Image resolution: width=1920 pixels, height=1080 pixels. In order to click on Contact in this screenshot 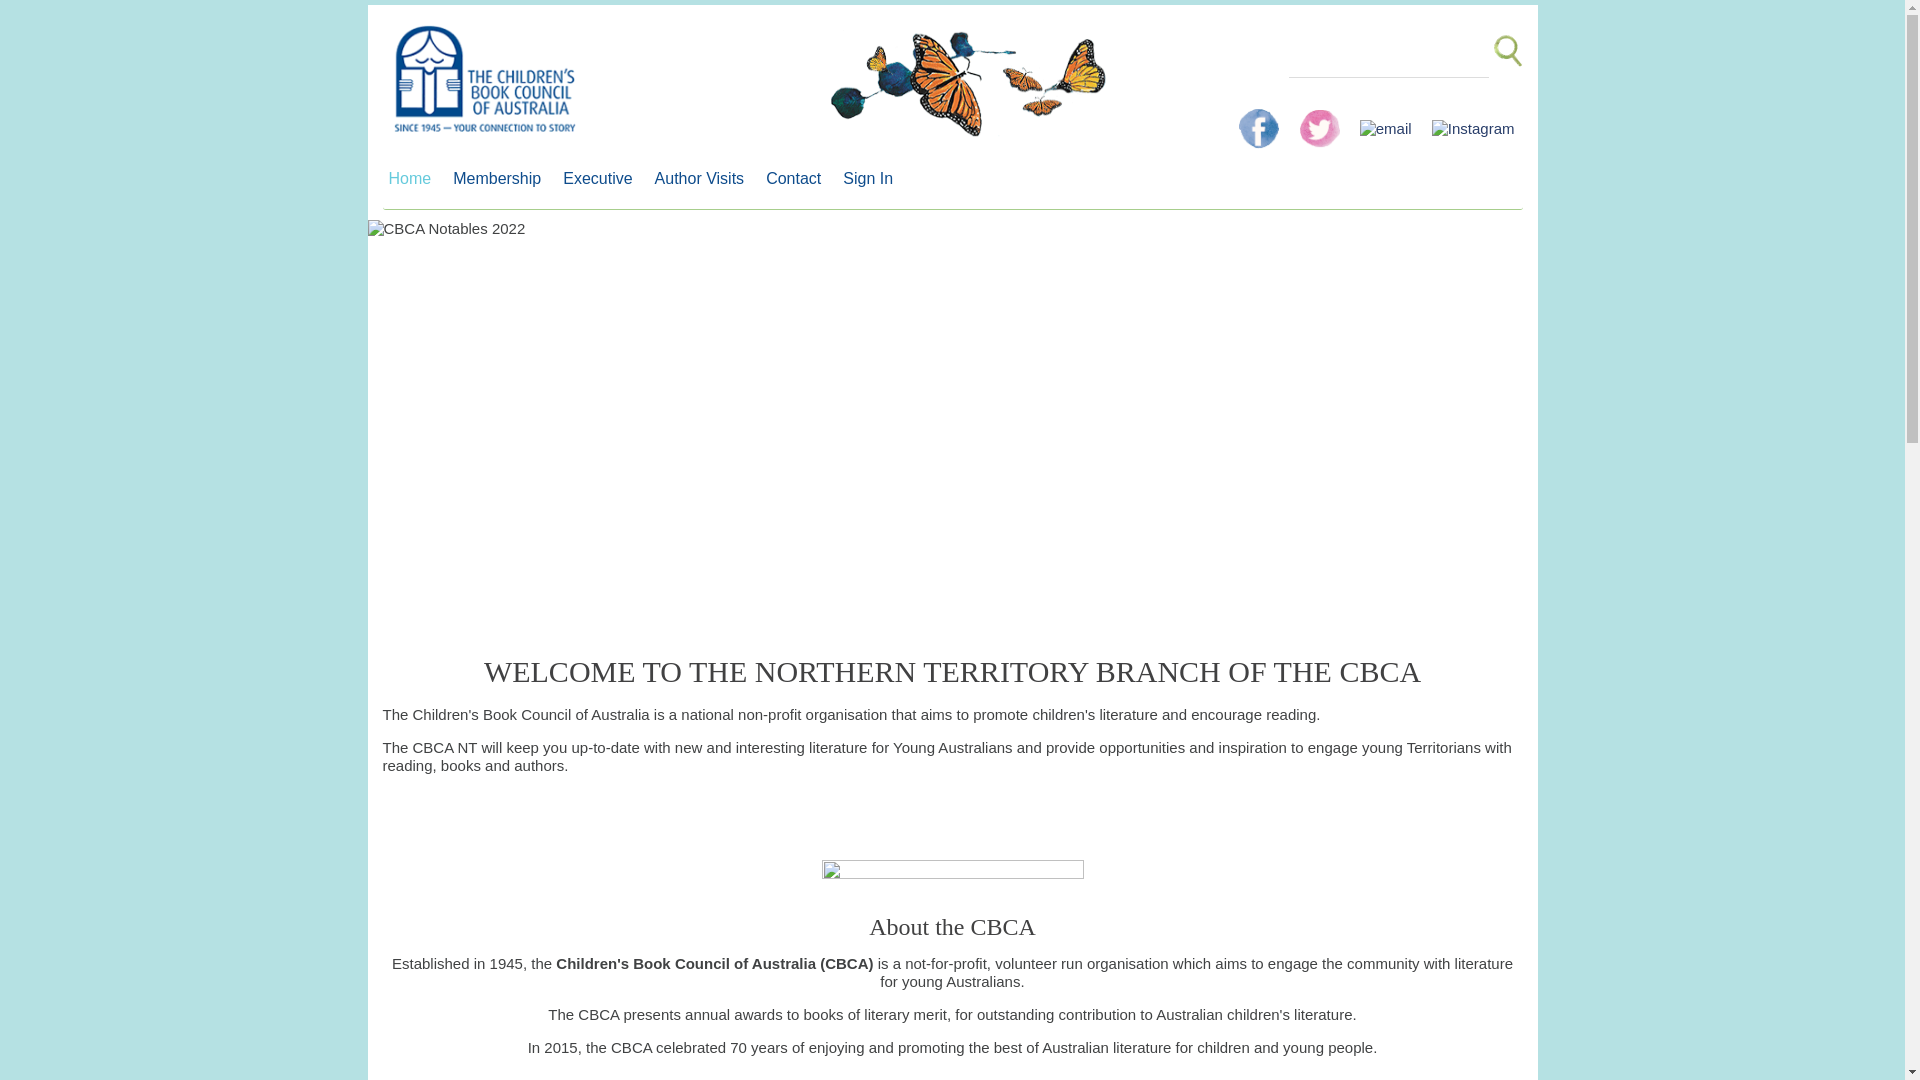, I will do `click(798, 179)`.